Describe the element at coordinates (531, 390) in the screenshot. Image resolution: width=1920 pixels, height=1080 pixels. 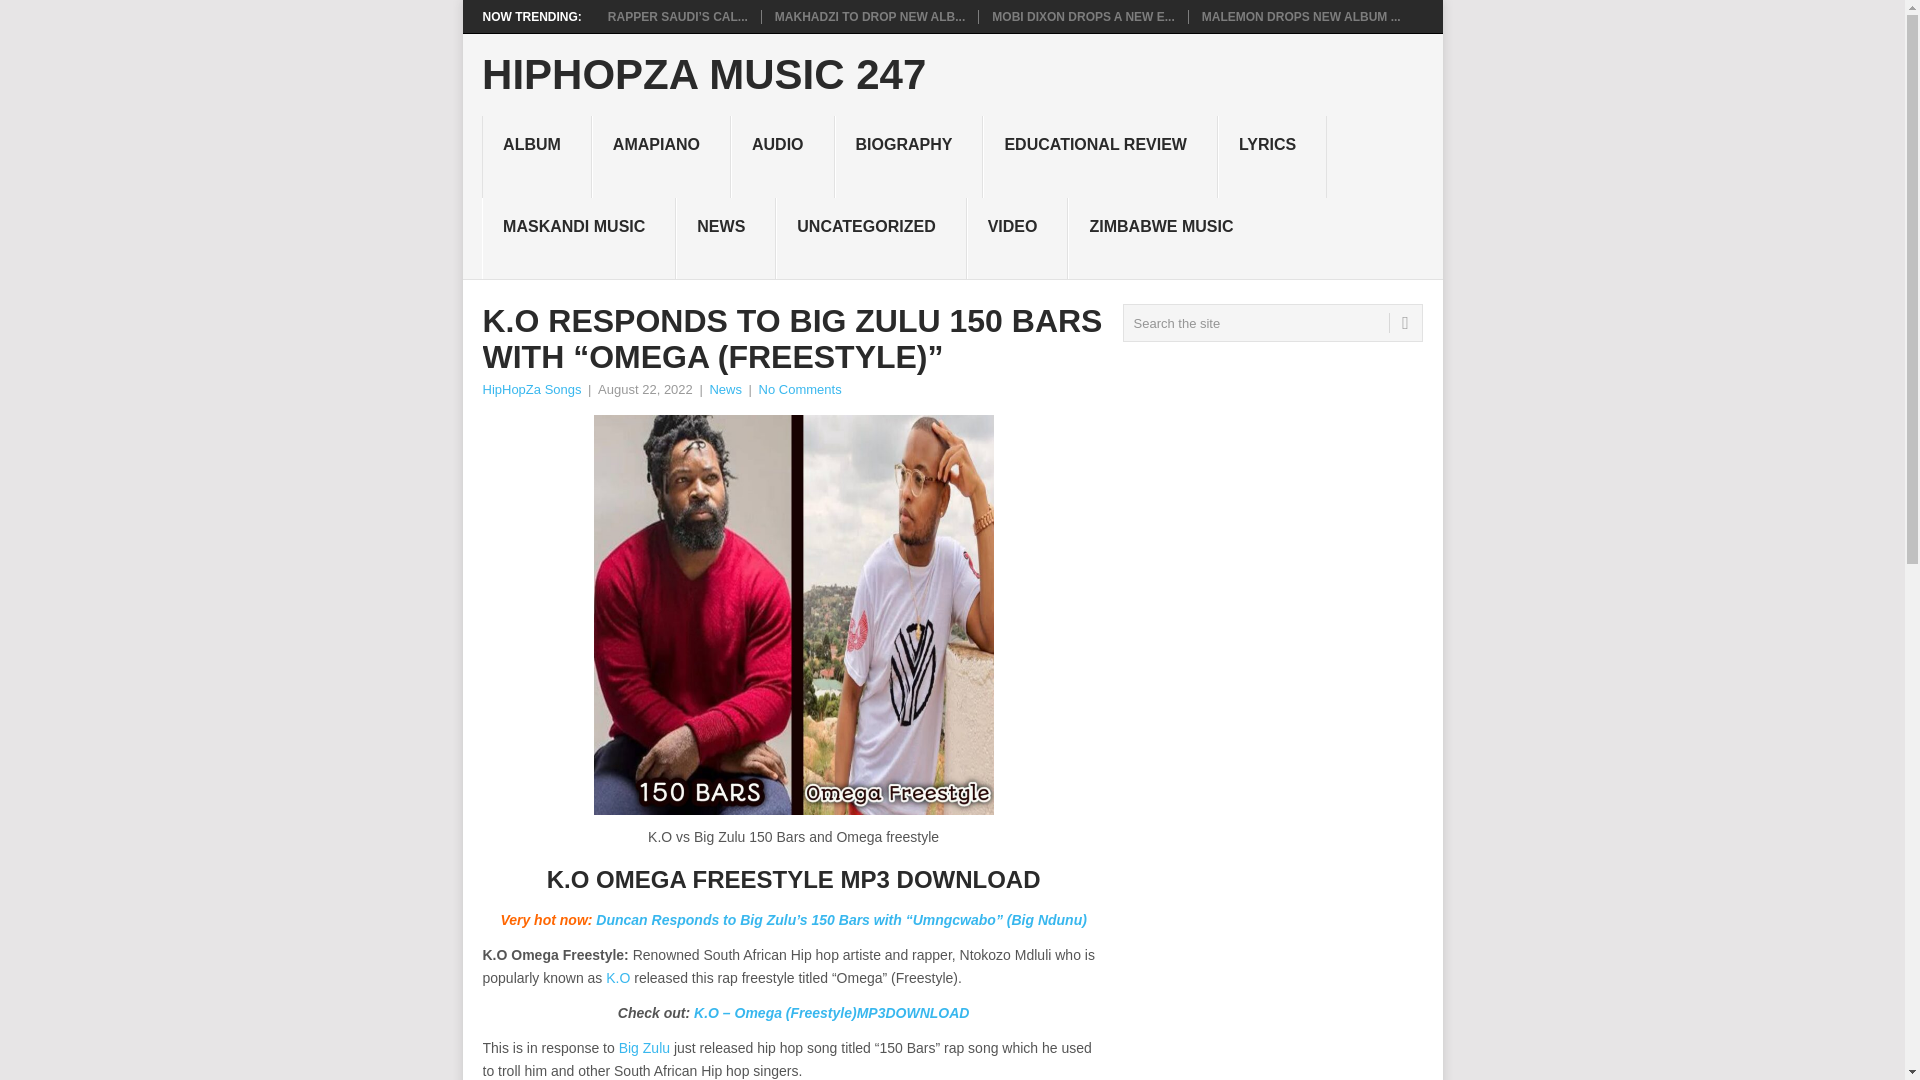
I see `HipHopZa Songs` at that location.